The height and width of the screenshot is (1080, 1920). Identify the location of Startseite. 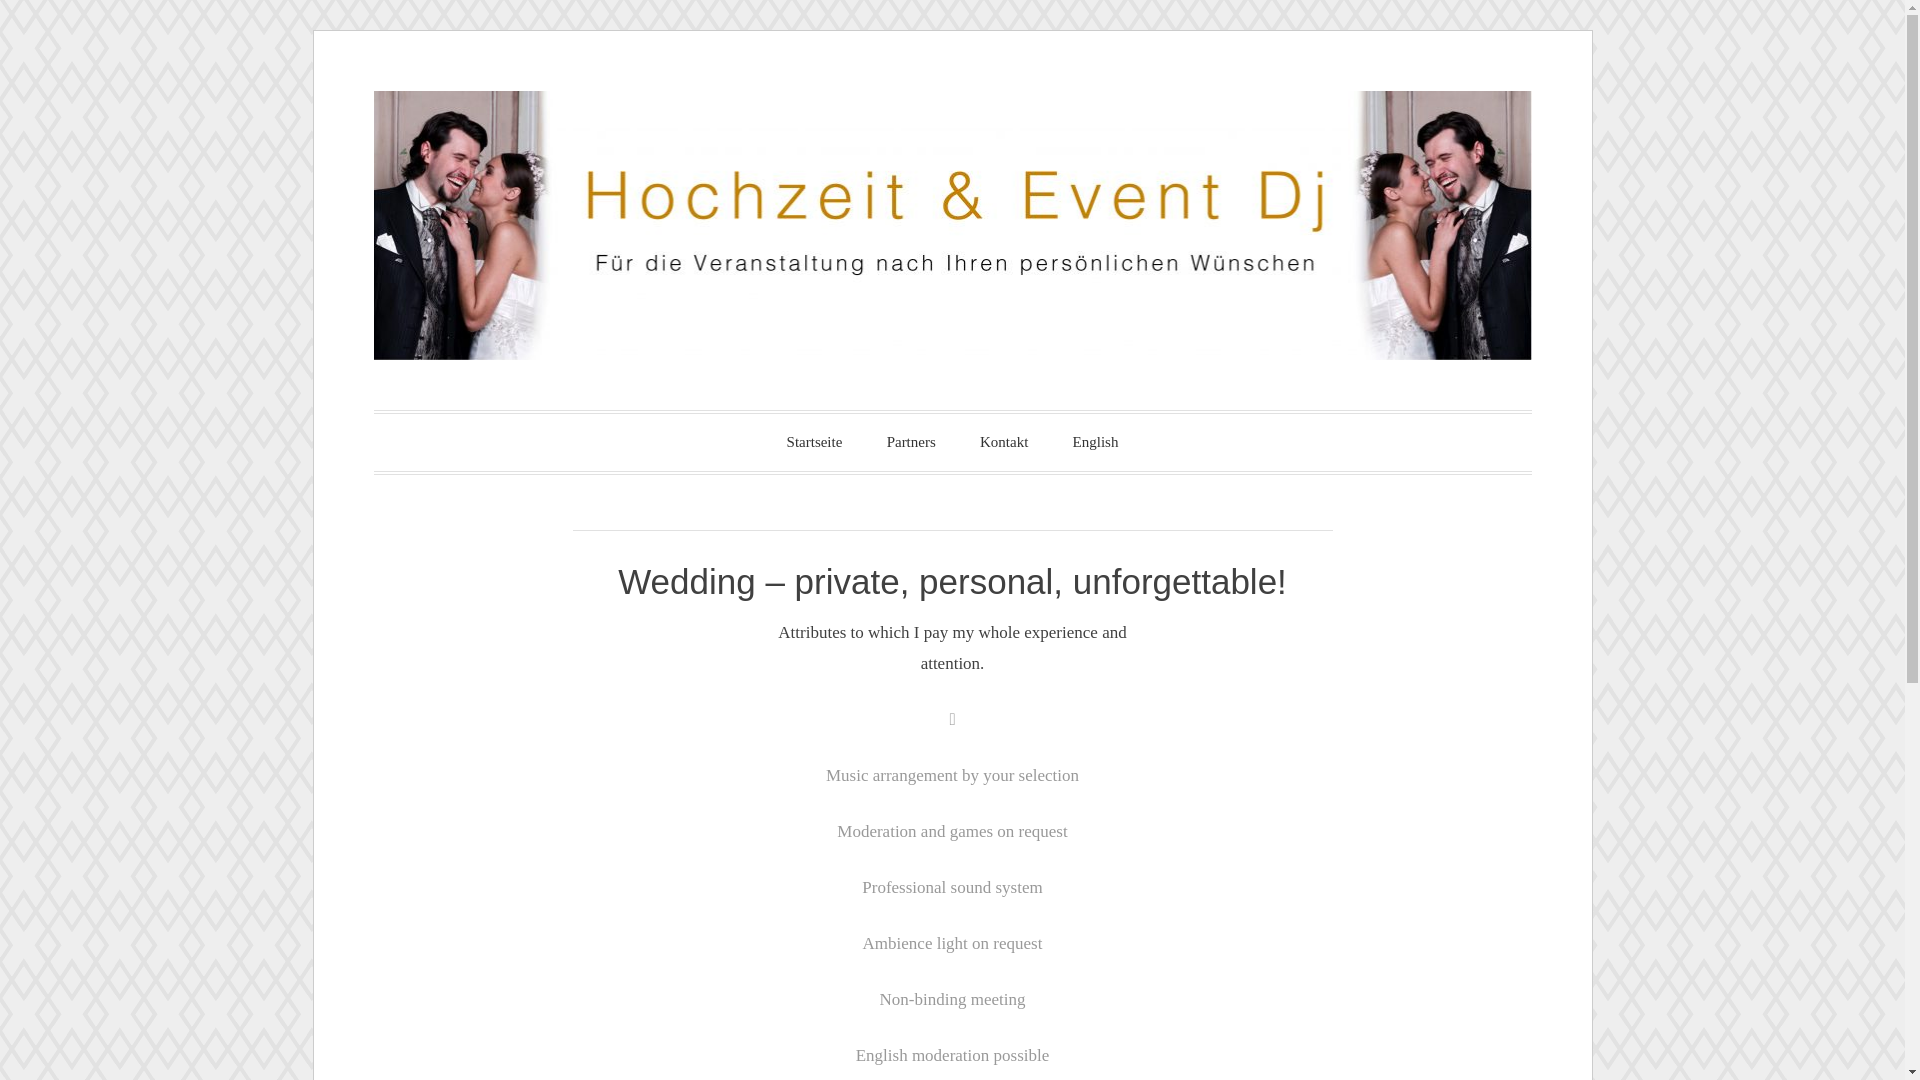
(815, 442).